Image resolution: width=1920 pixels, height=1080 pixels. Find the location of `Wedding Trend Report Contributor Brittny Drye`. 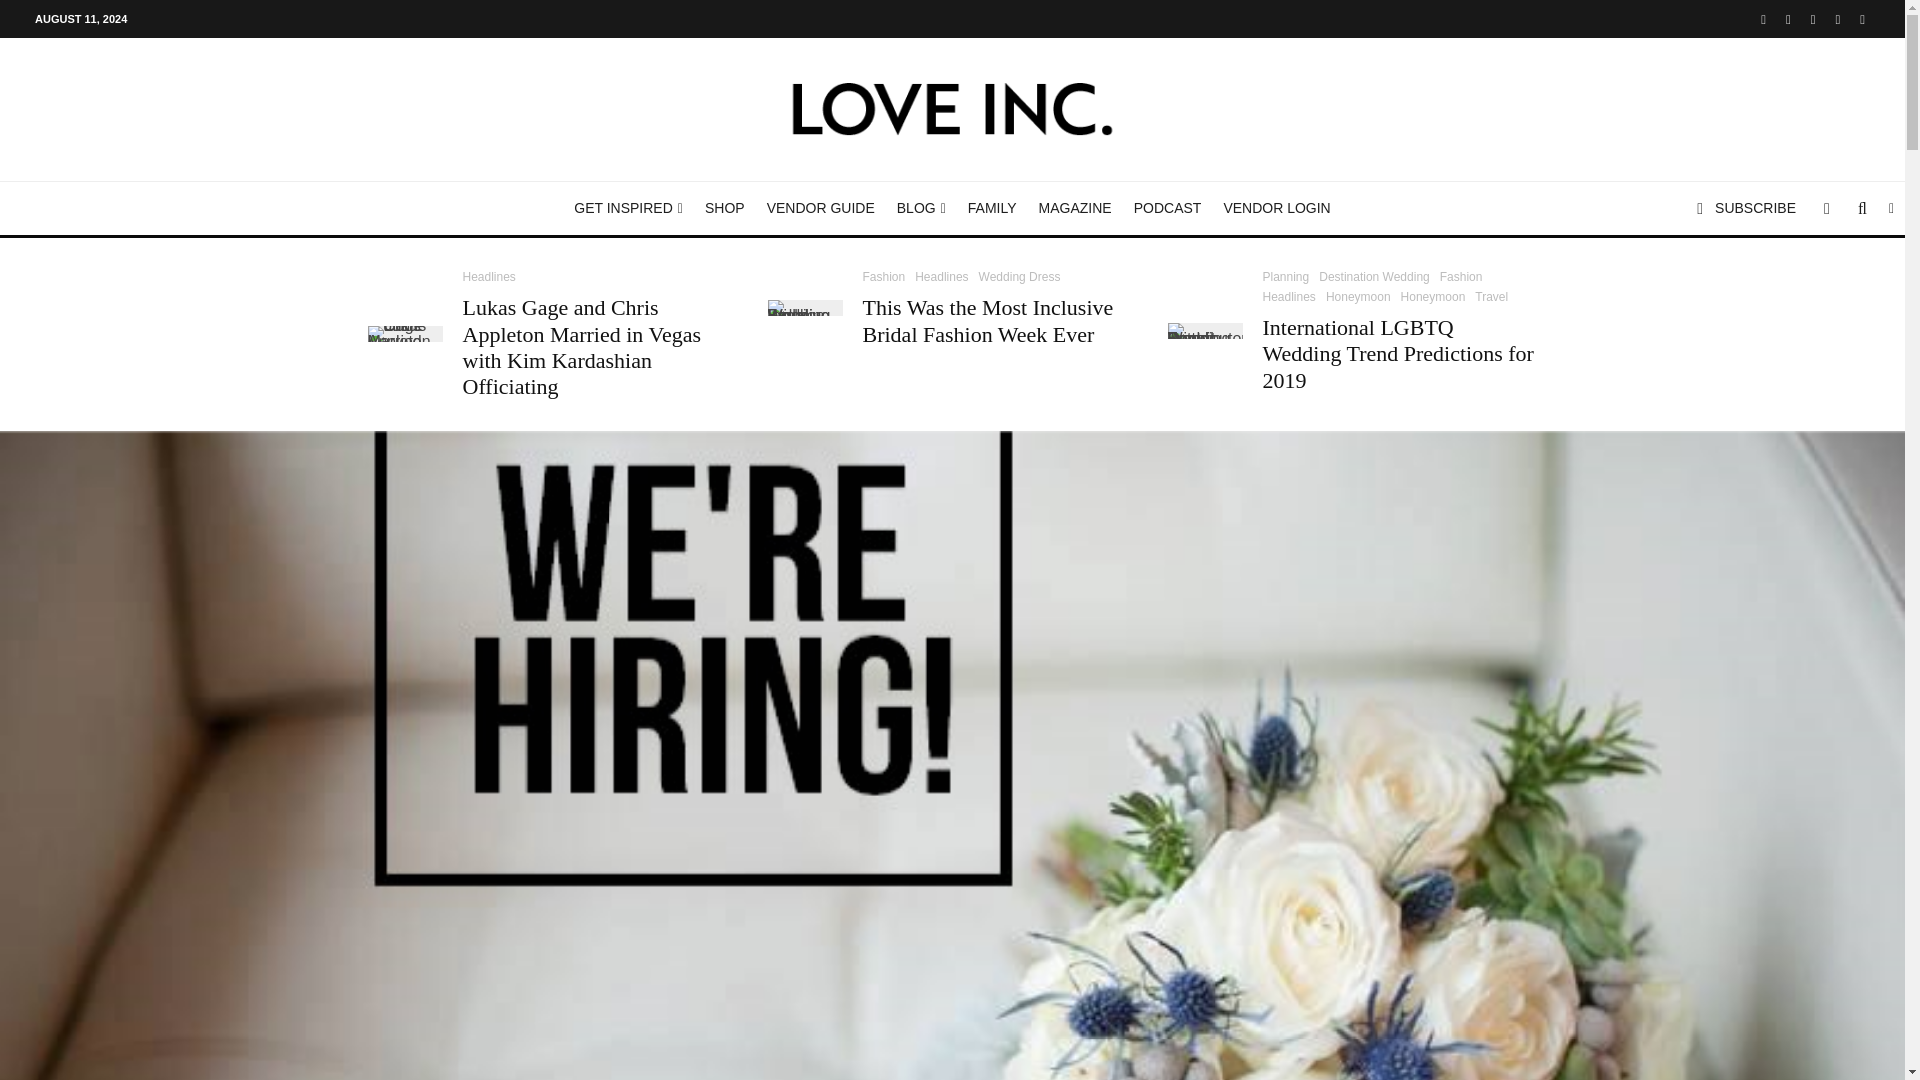

Wedding Trend Report Contributor Brittny Drye is located at coordinates (1204, 330).